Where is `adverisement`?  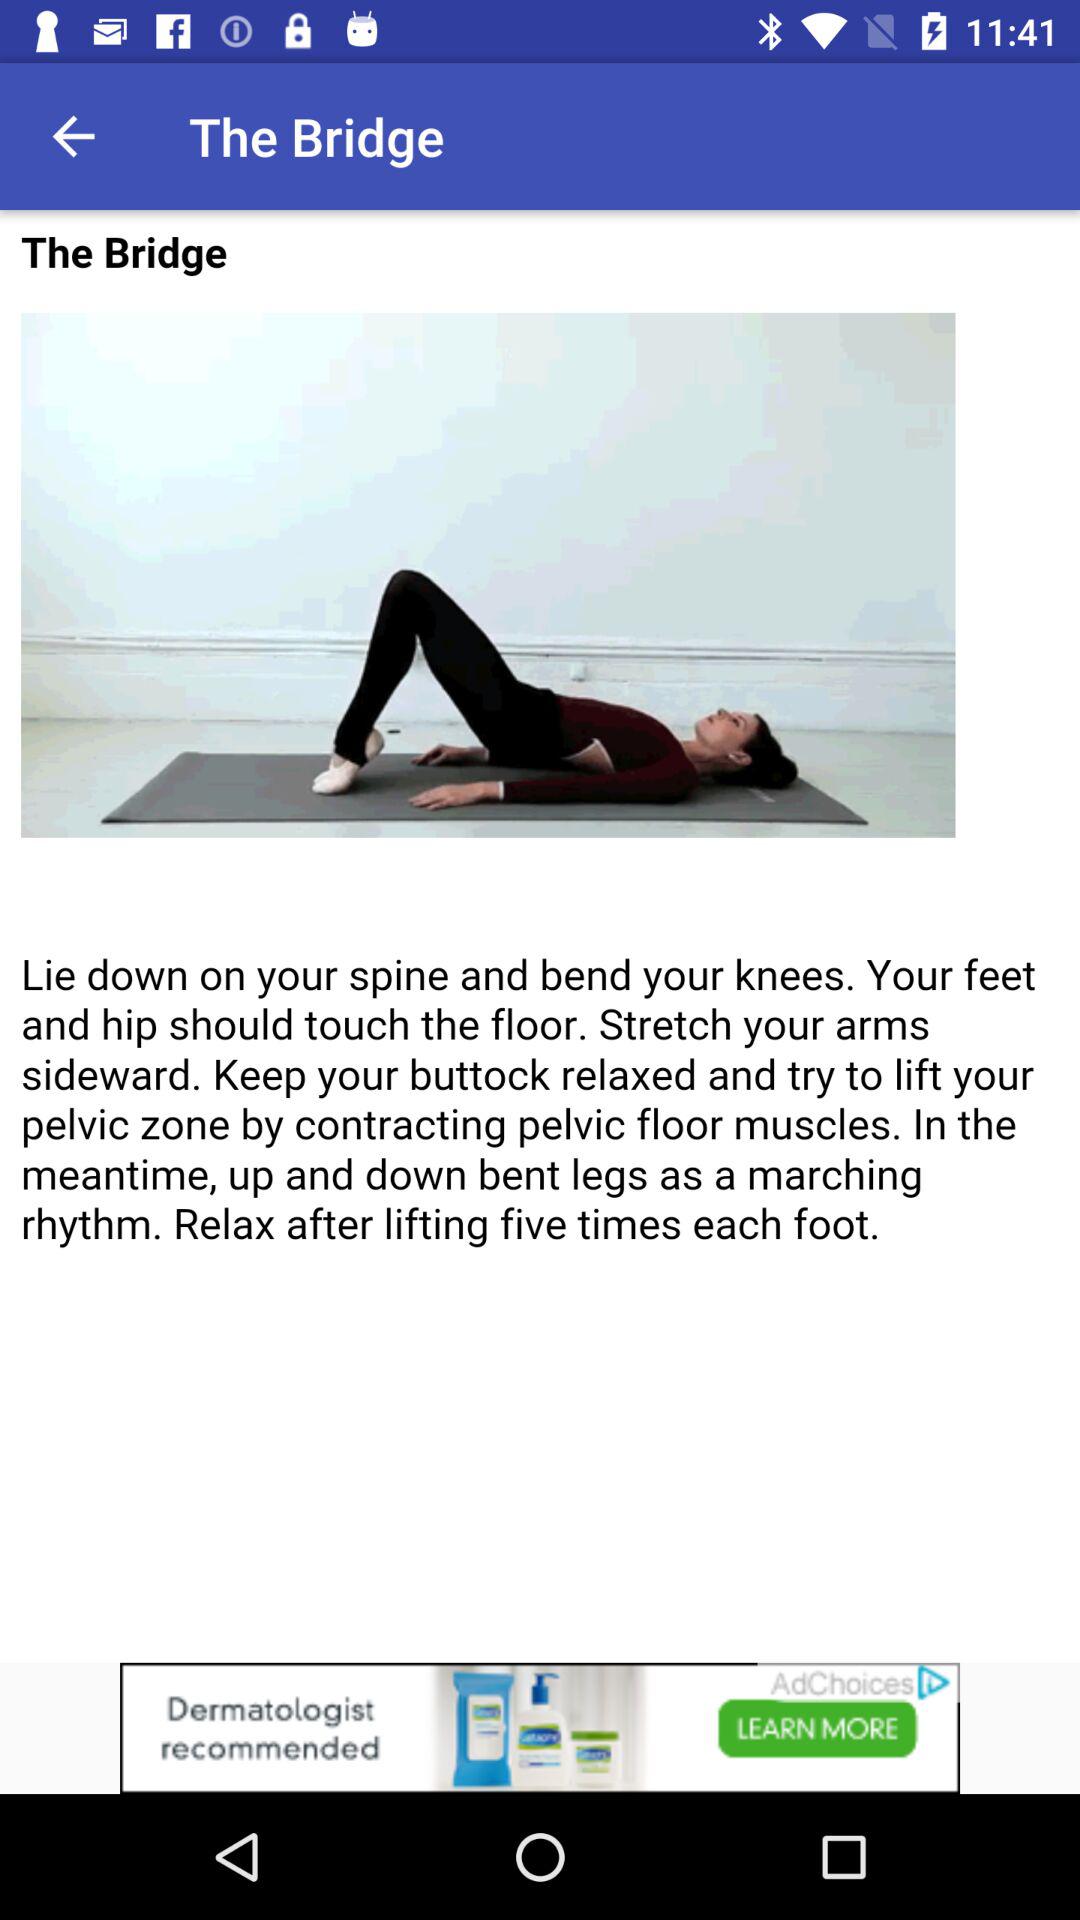 adverisement is located at coordinates (540, 936).